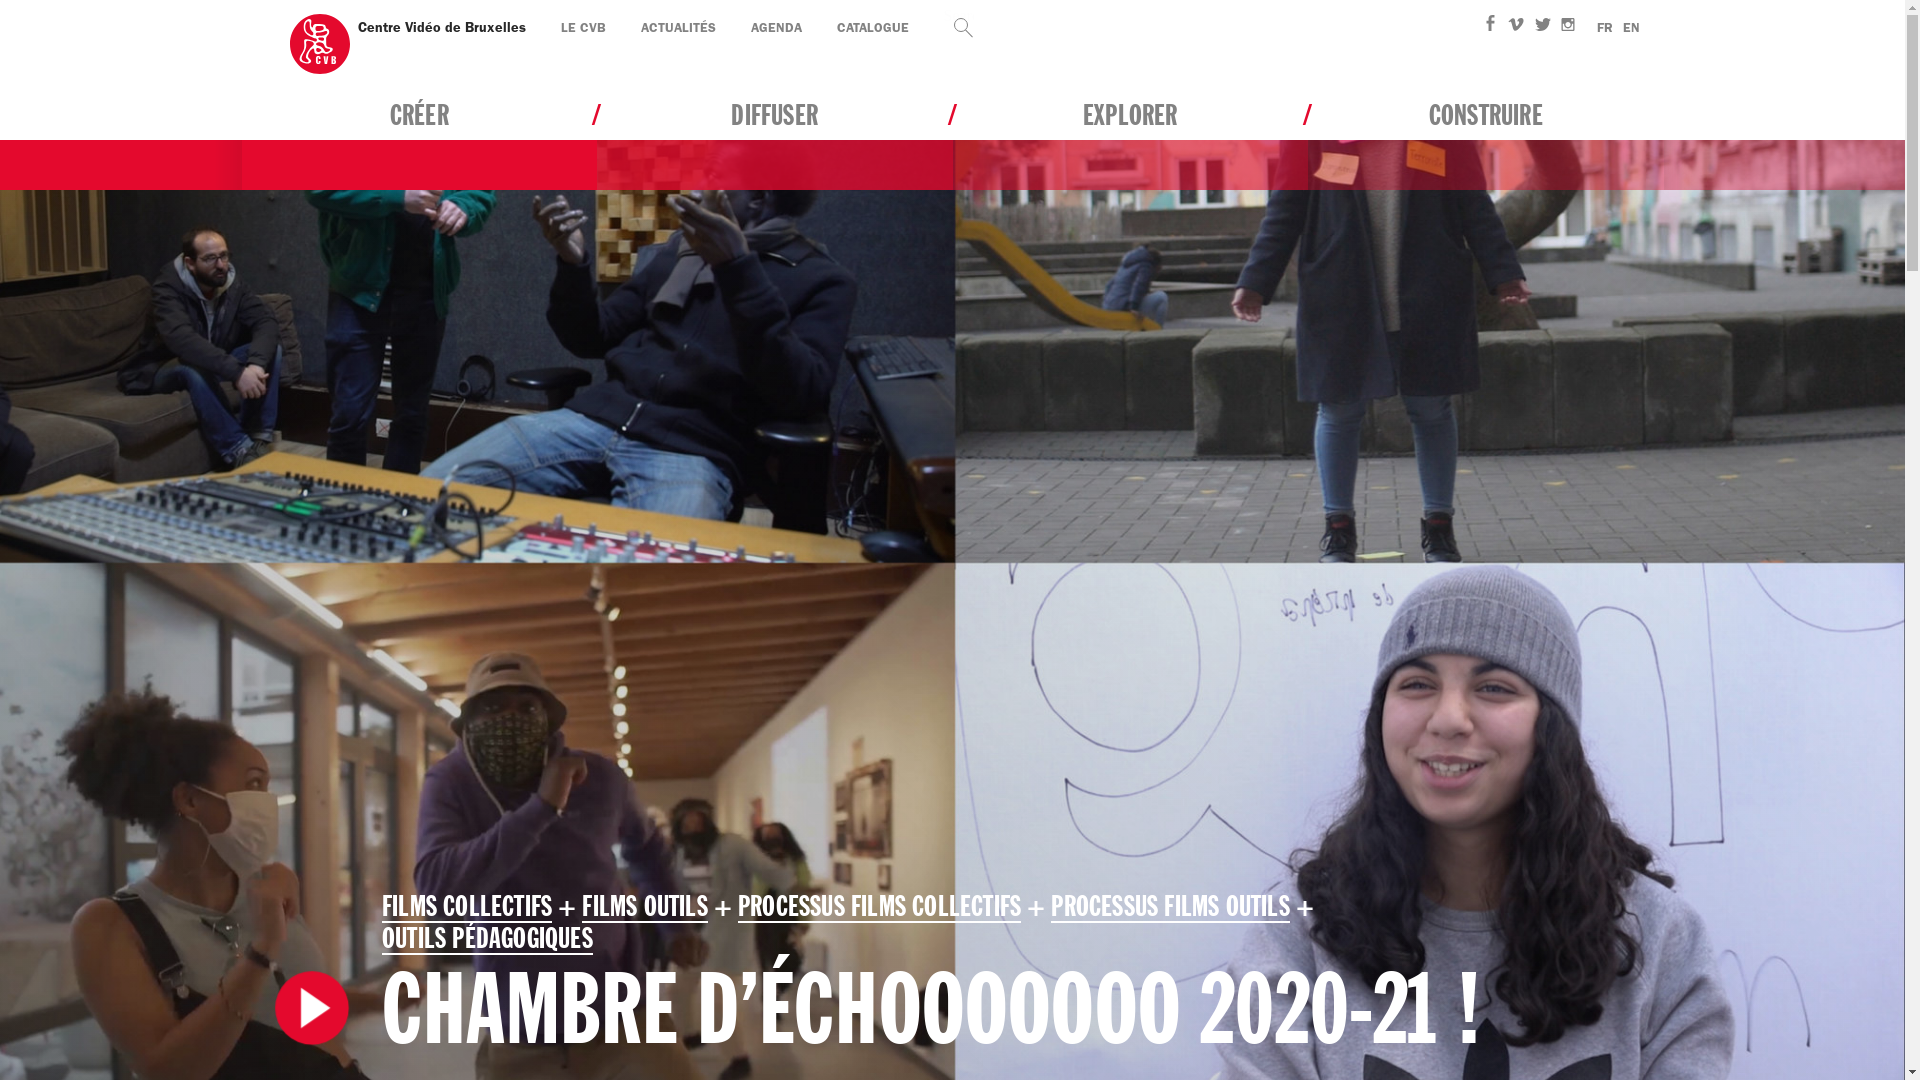 The height and width of the screenshot is (1080, 1920). What do you see at coordinates (872, 28) in the screenshot?
I see `CATALOGUE` at bounding box center [872, 28].